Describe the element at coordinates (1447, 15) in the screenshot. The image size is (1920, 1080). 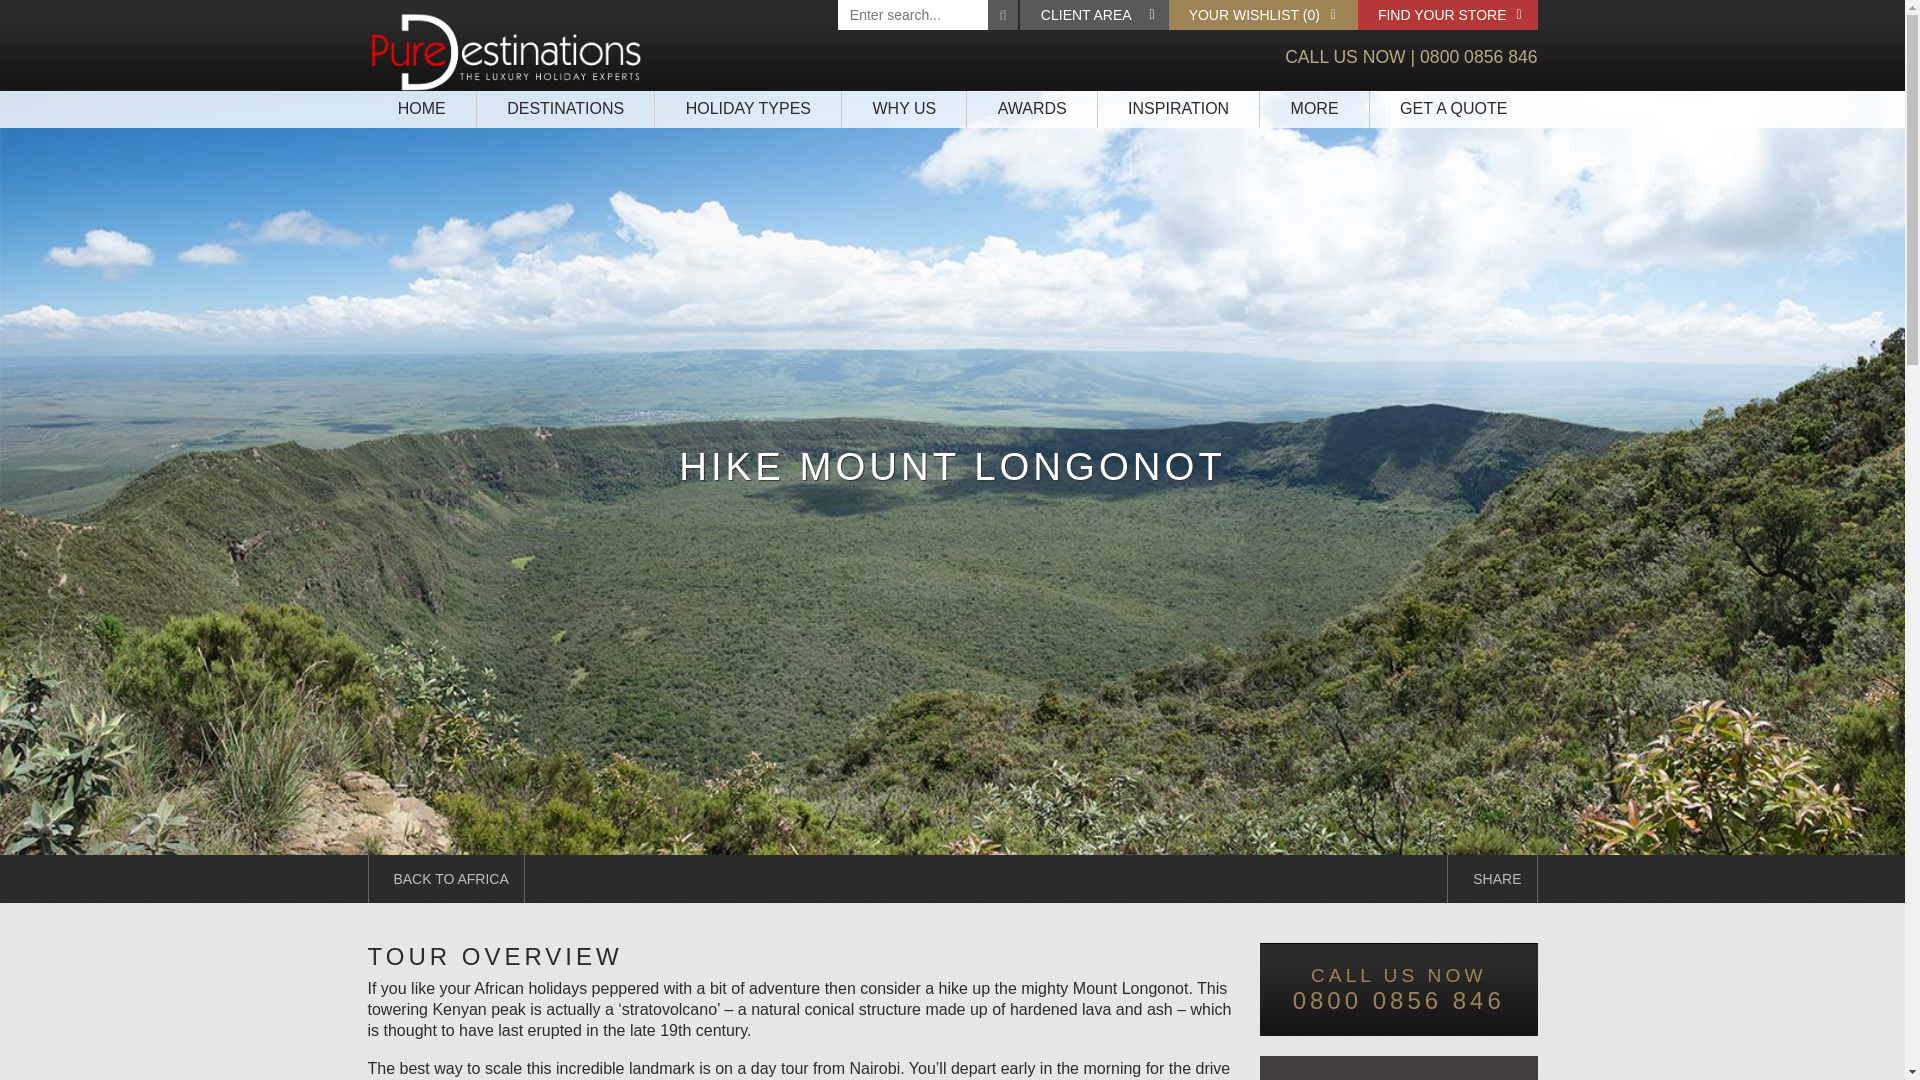
I see `Find your store` at that location.